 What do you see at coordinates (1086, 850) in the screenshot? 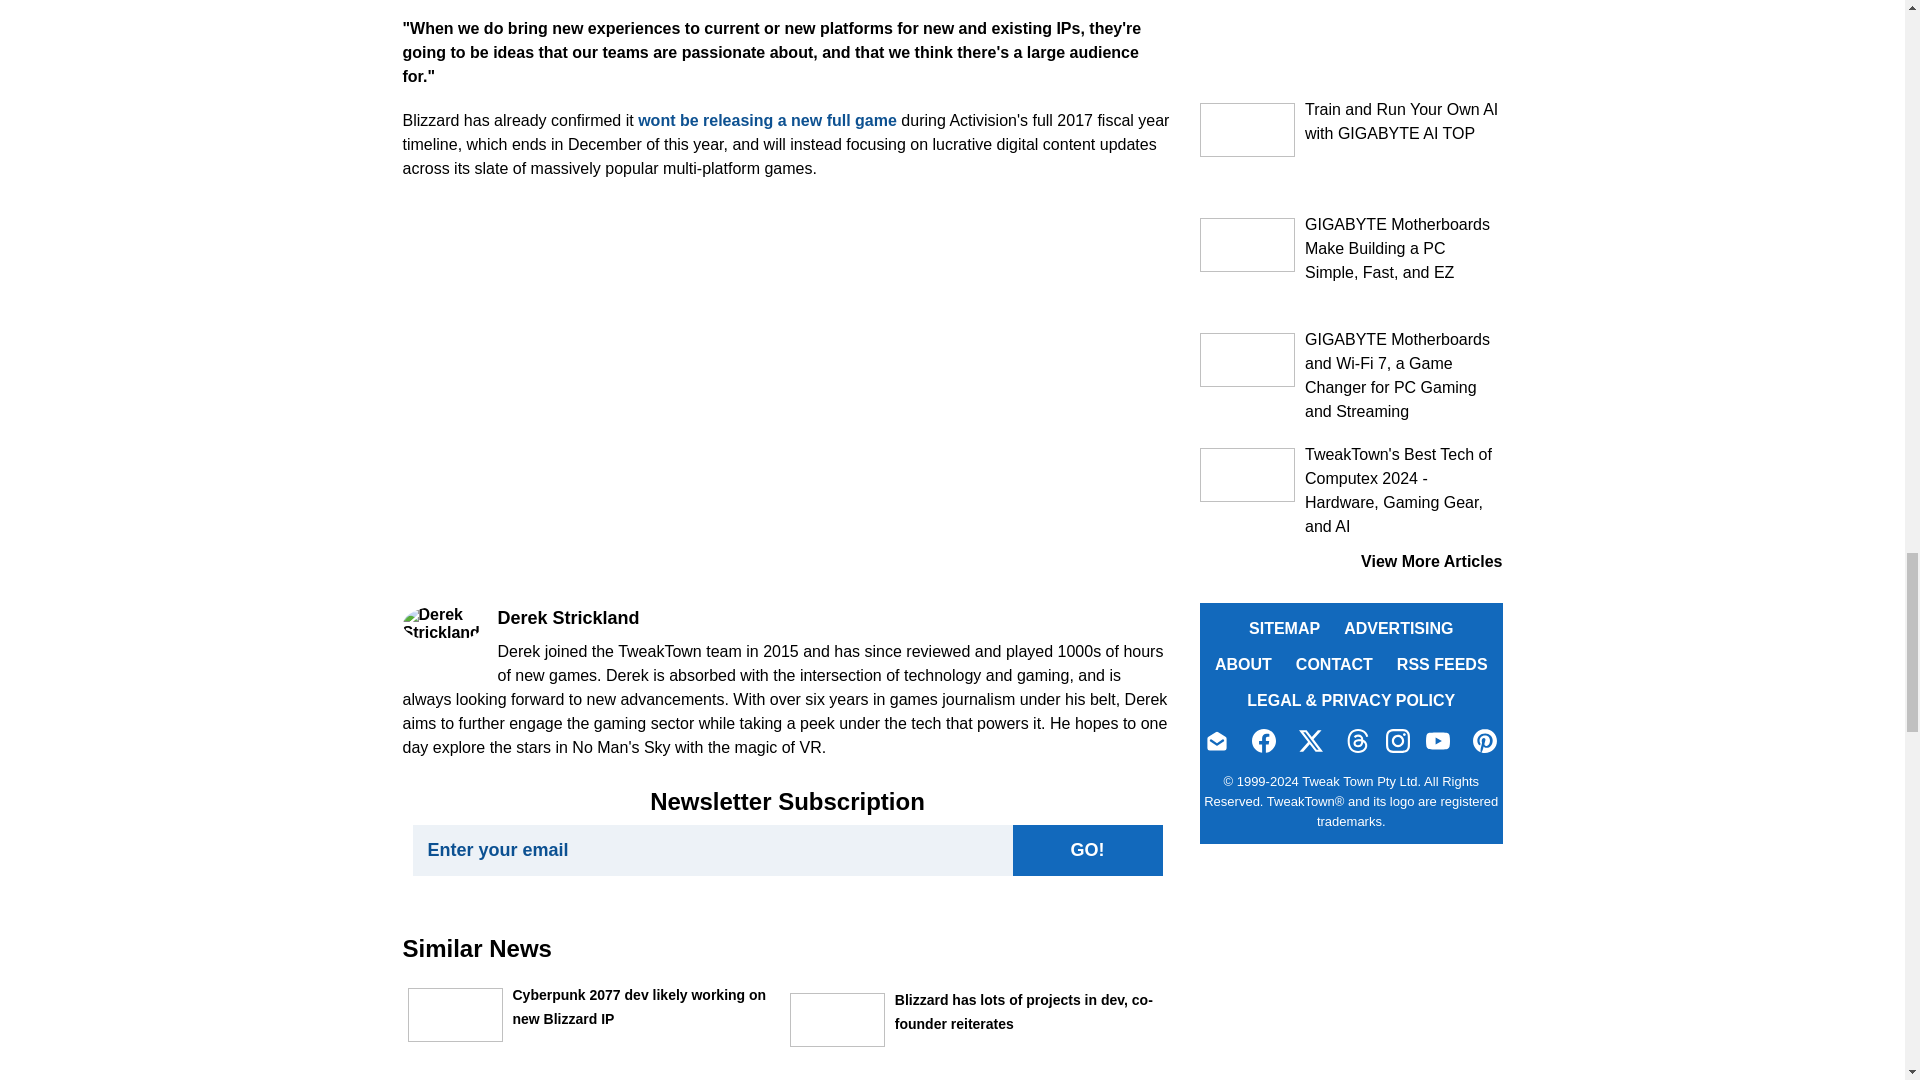
I see `Submit your email address` at bounding box center [1086, 850].